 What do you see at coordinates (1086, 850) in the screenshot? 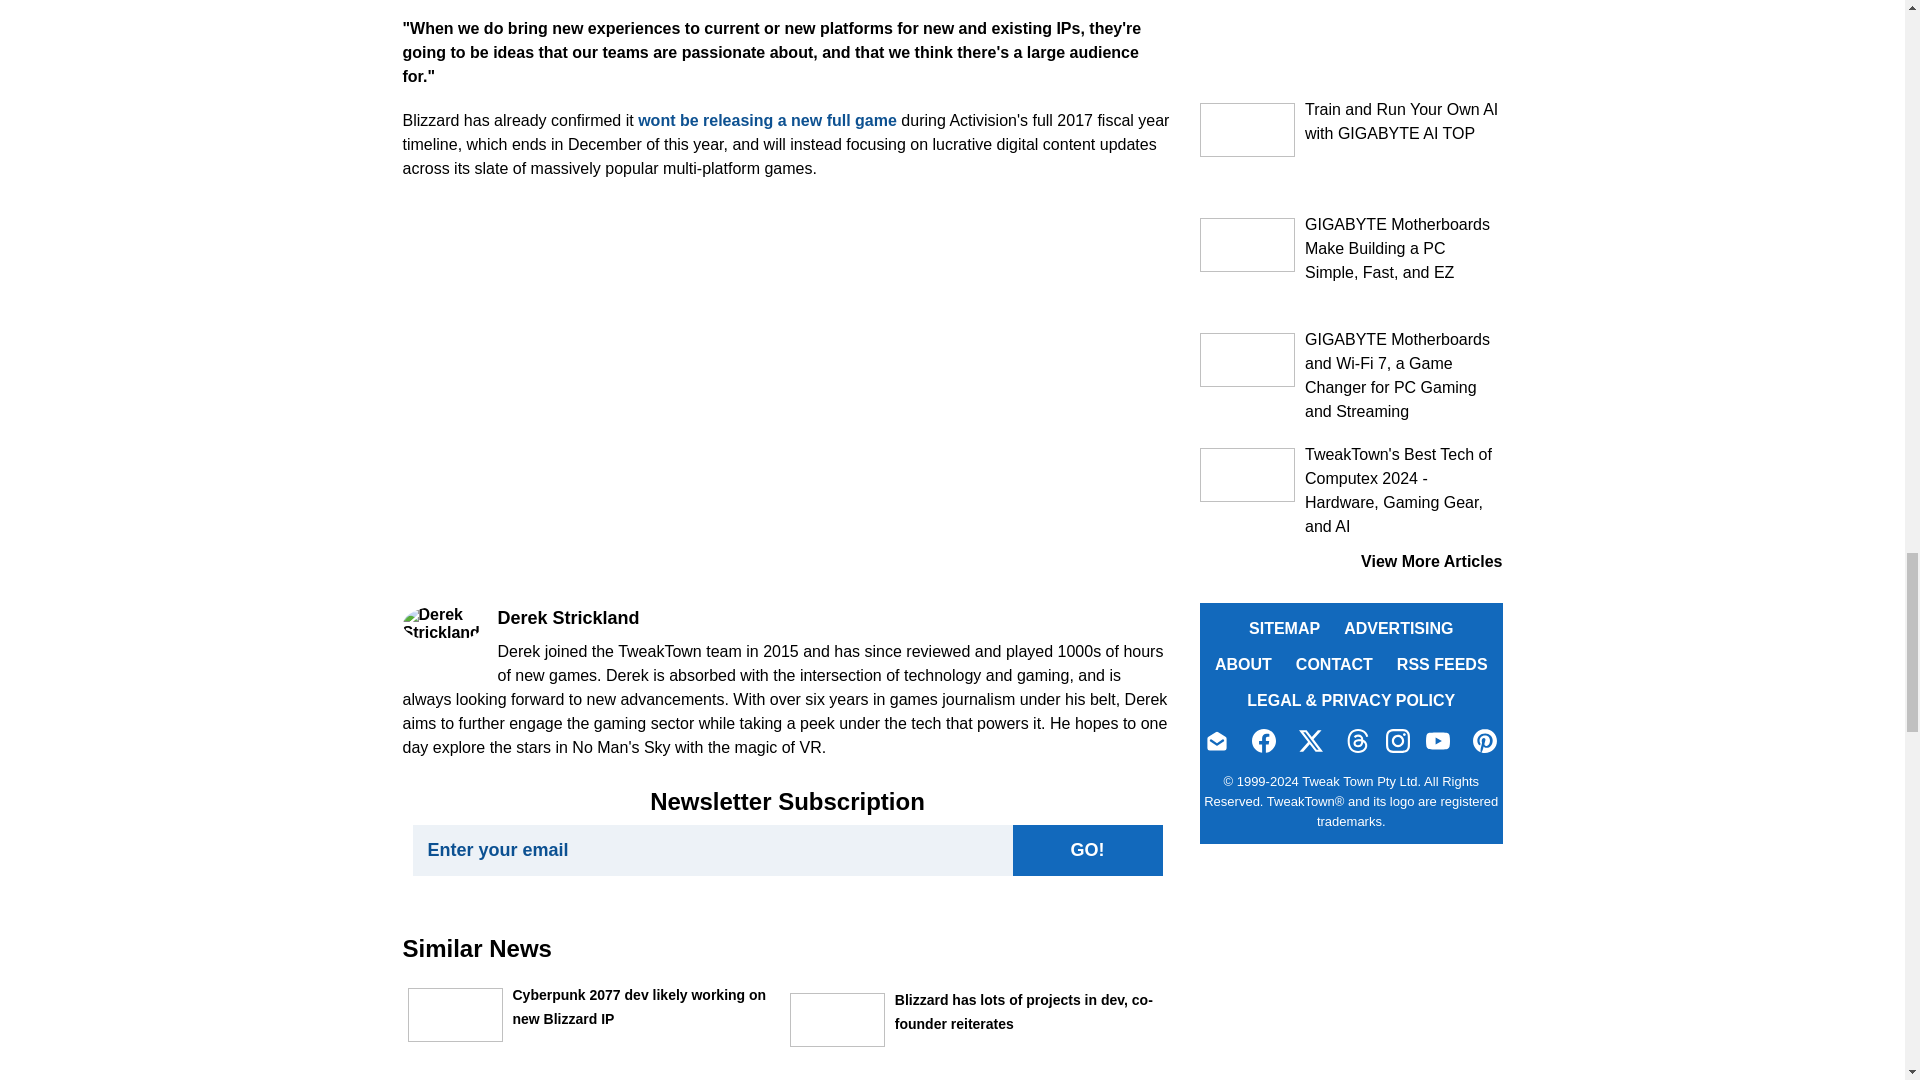
I see `Submit your email address` at bounding box center [1086, 850].